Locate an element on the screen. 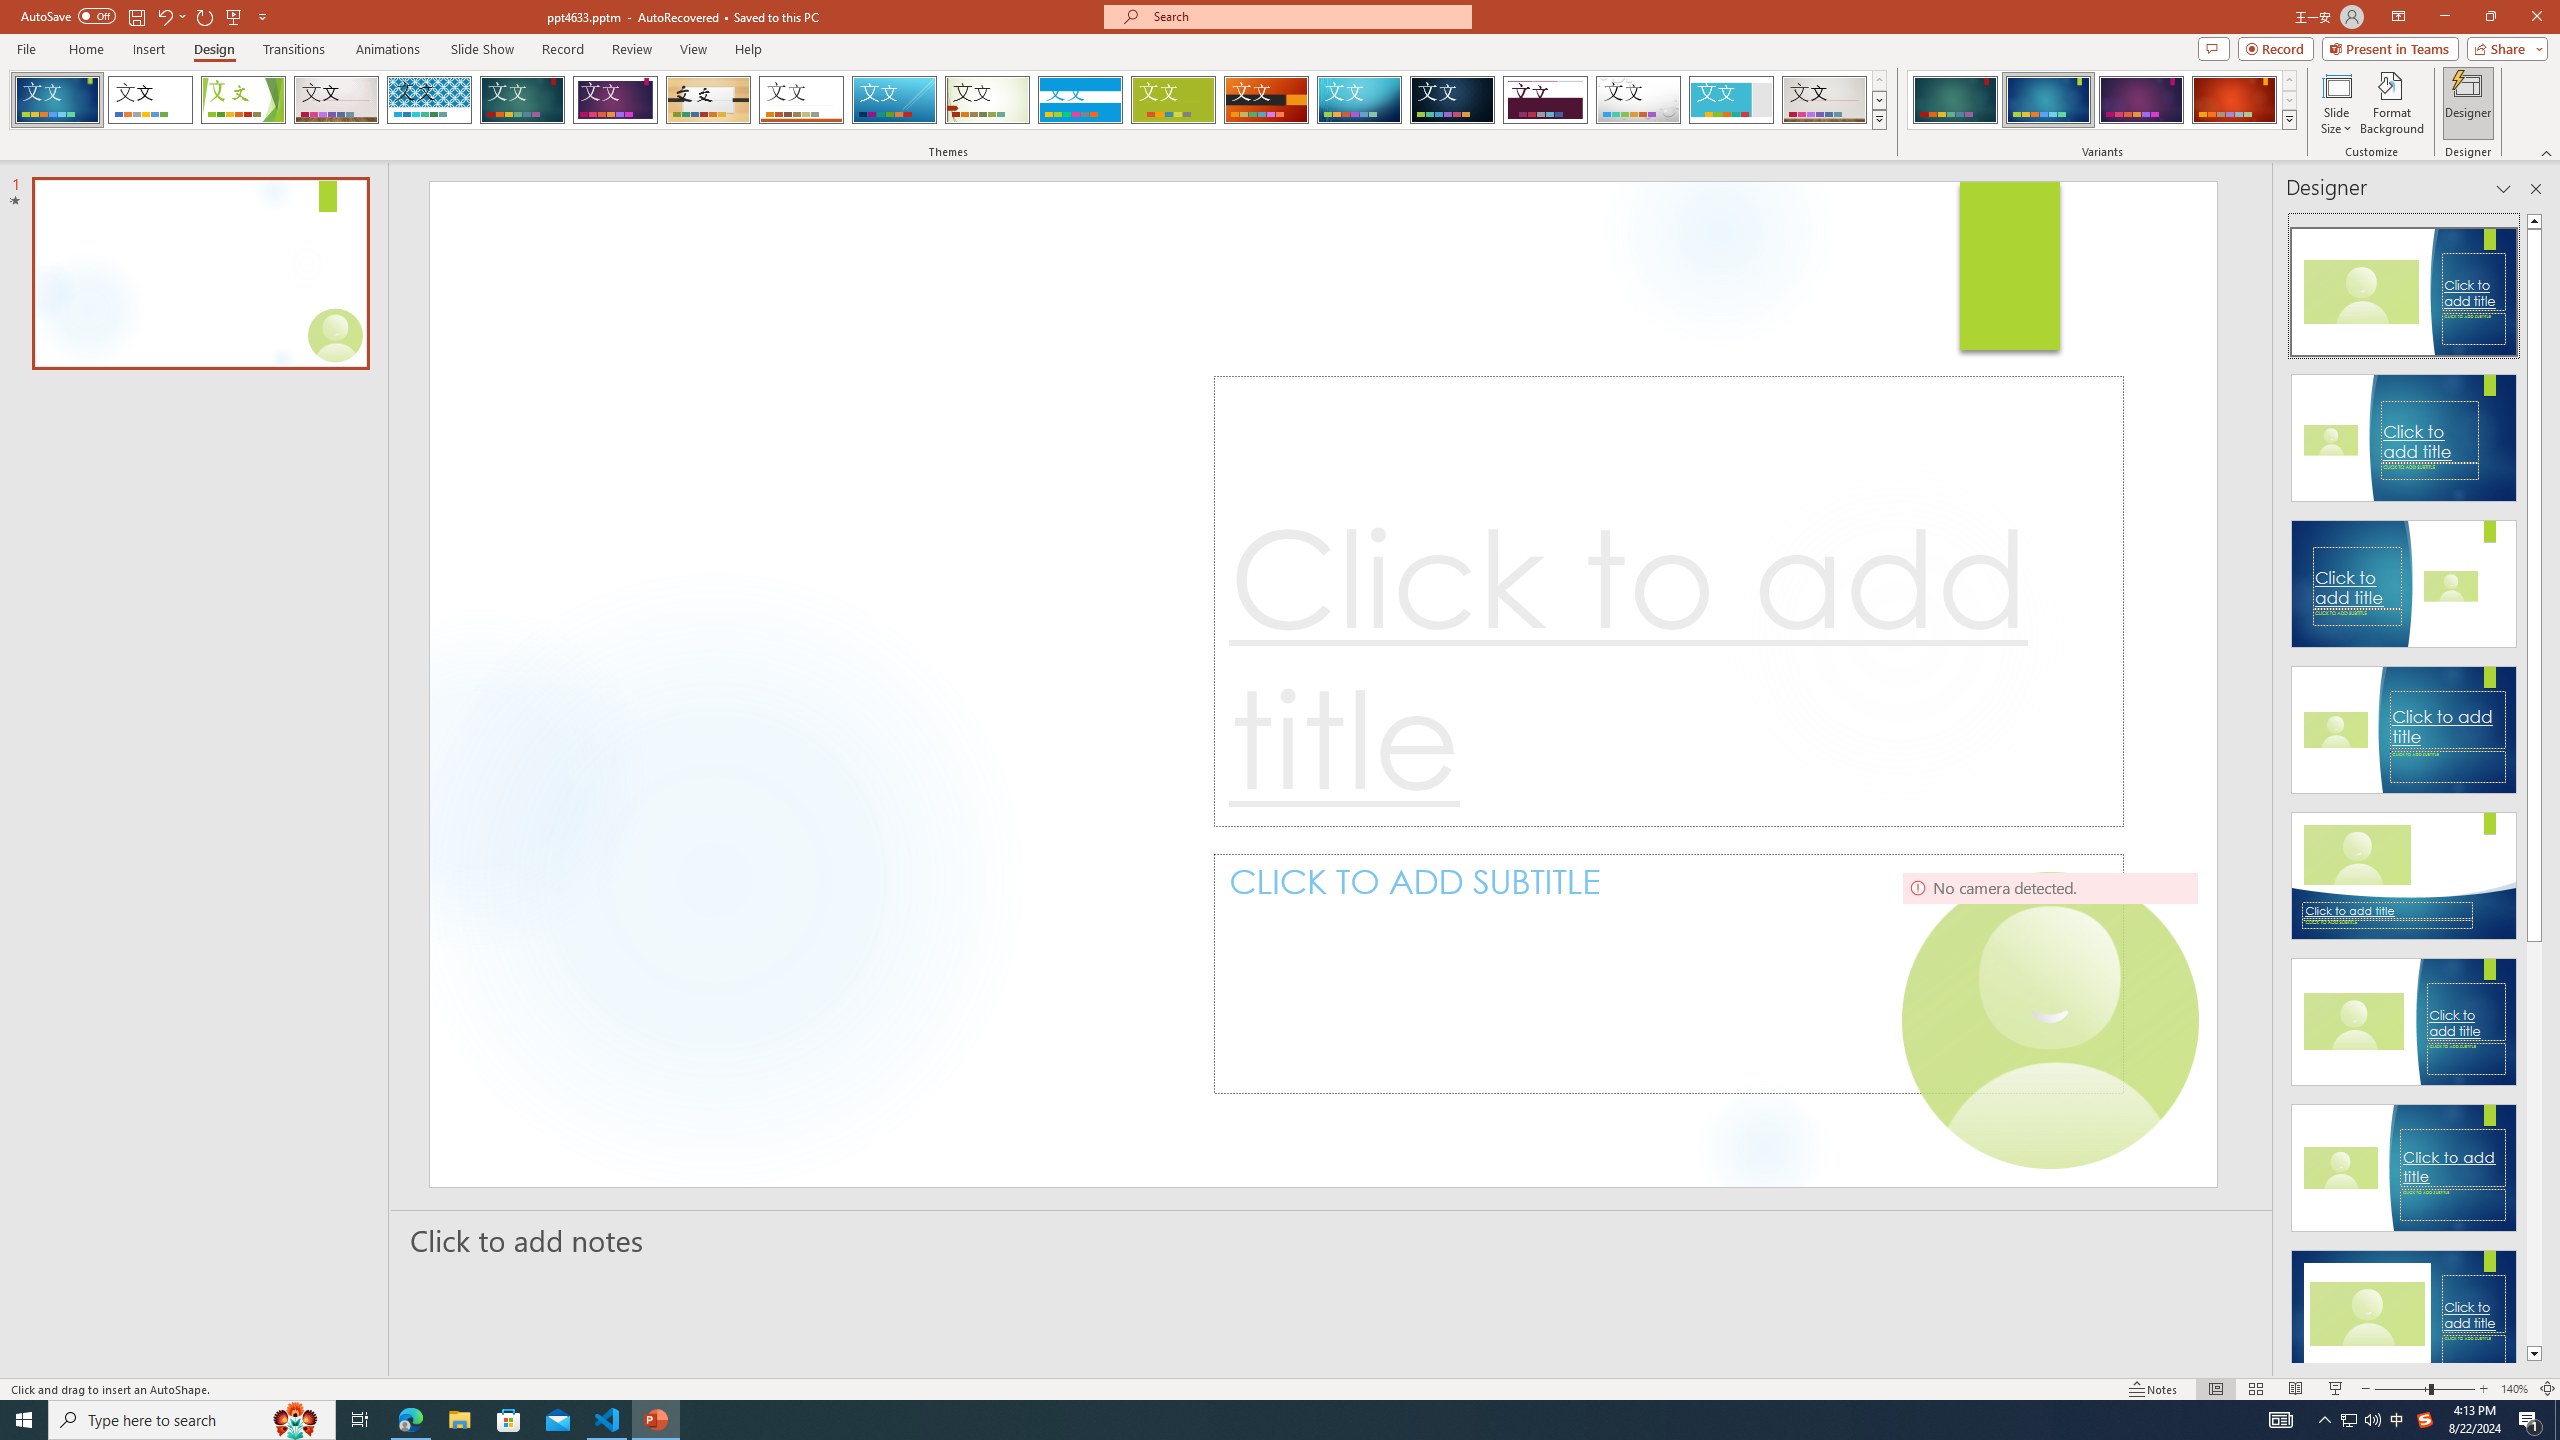 The image size is (2560, 1440). Frame Loading Preview... is located at coordinates (1732, 100).